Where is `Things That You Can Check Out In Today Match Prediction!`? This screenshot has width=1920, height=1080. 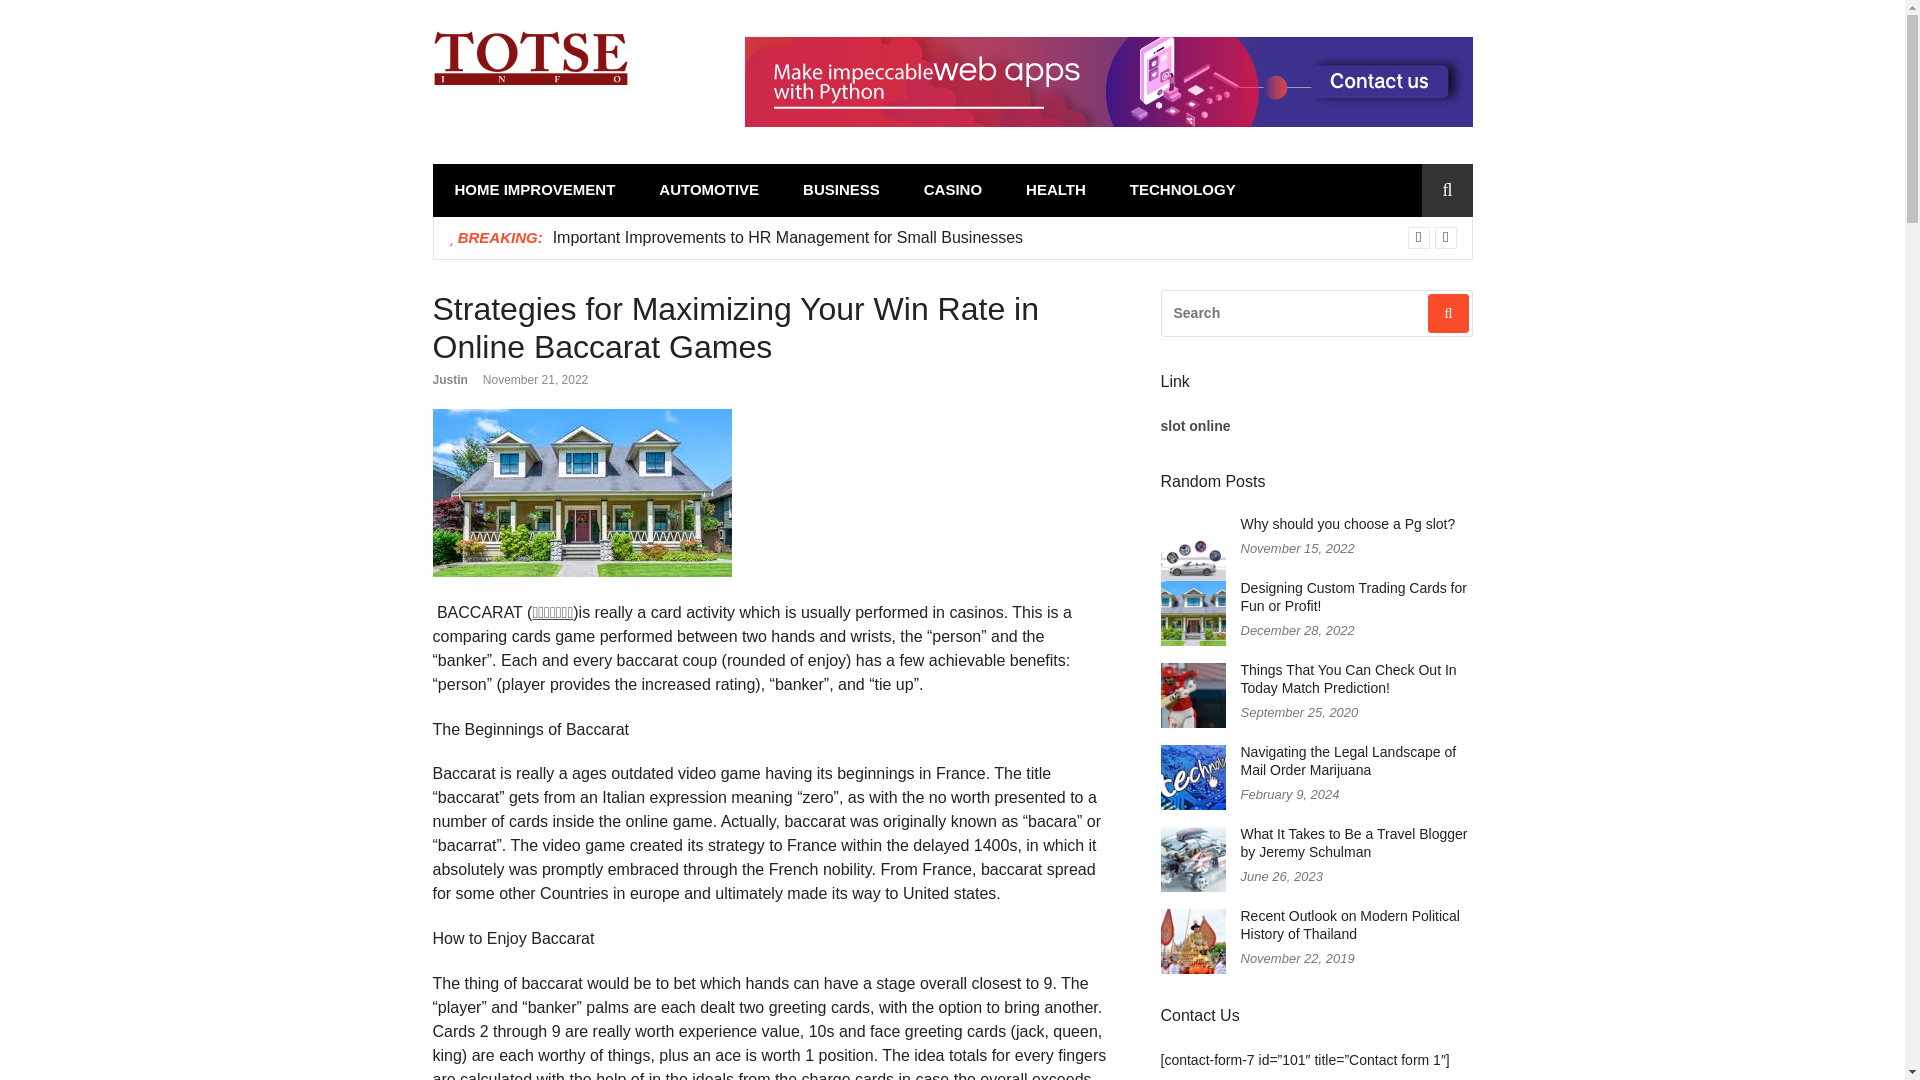
Things That You Can Check Out In Today Match Prediction! is located at coordinates (1348, 679).